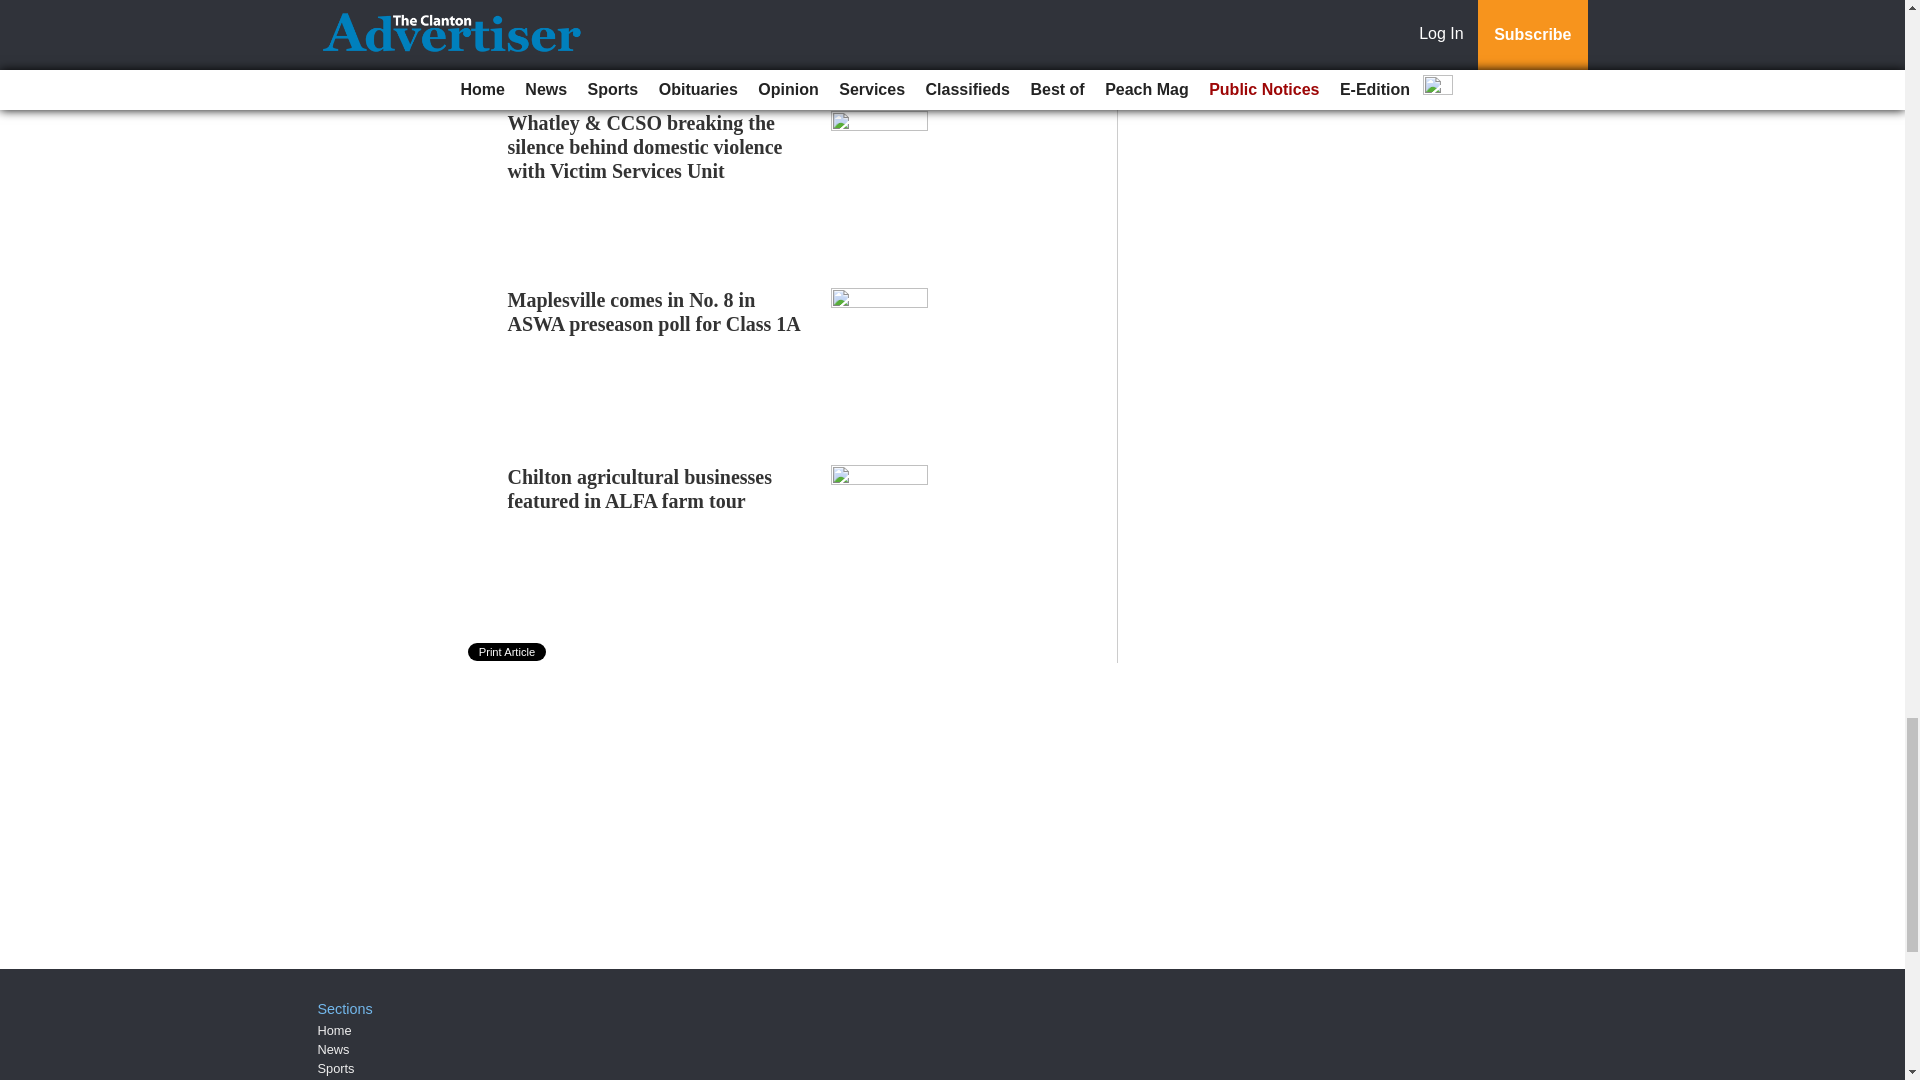  What do you see at coordinates (508, 651) in the screenshot?
I see `Print Article` at bounding box center [508, 651].